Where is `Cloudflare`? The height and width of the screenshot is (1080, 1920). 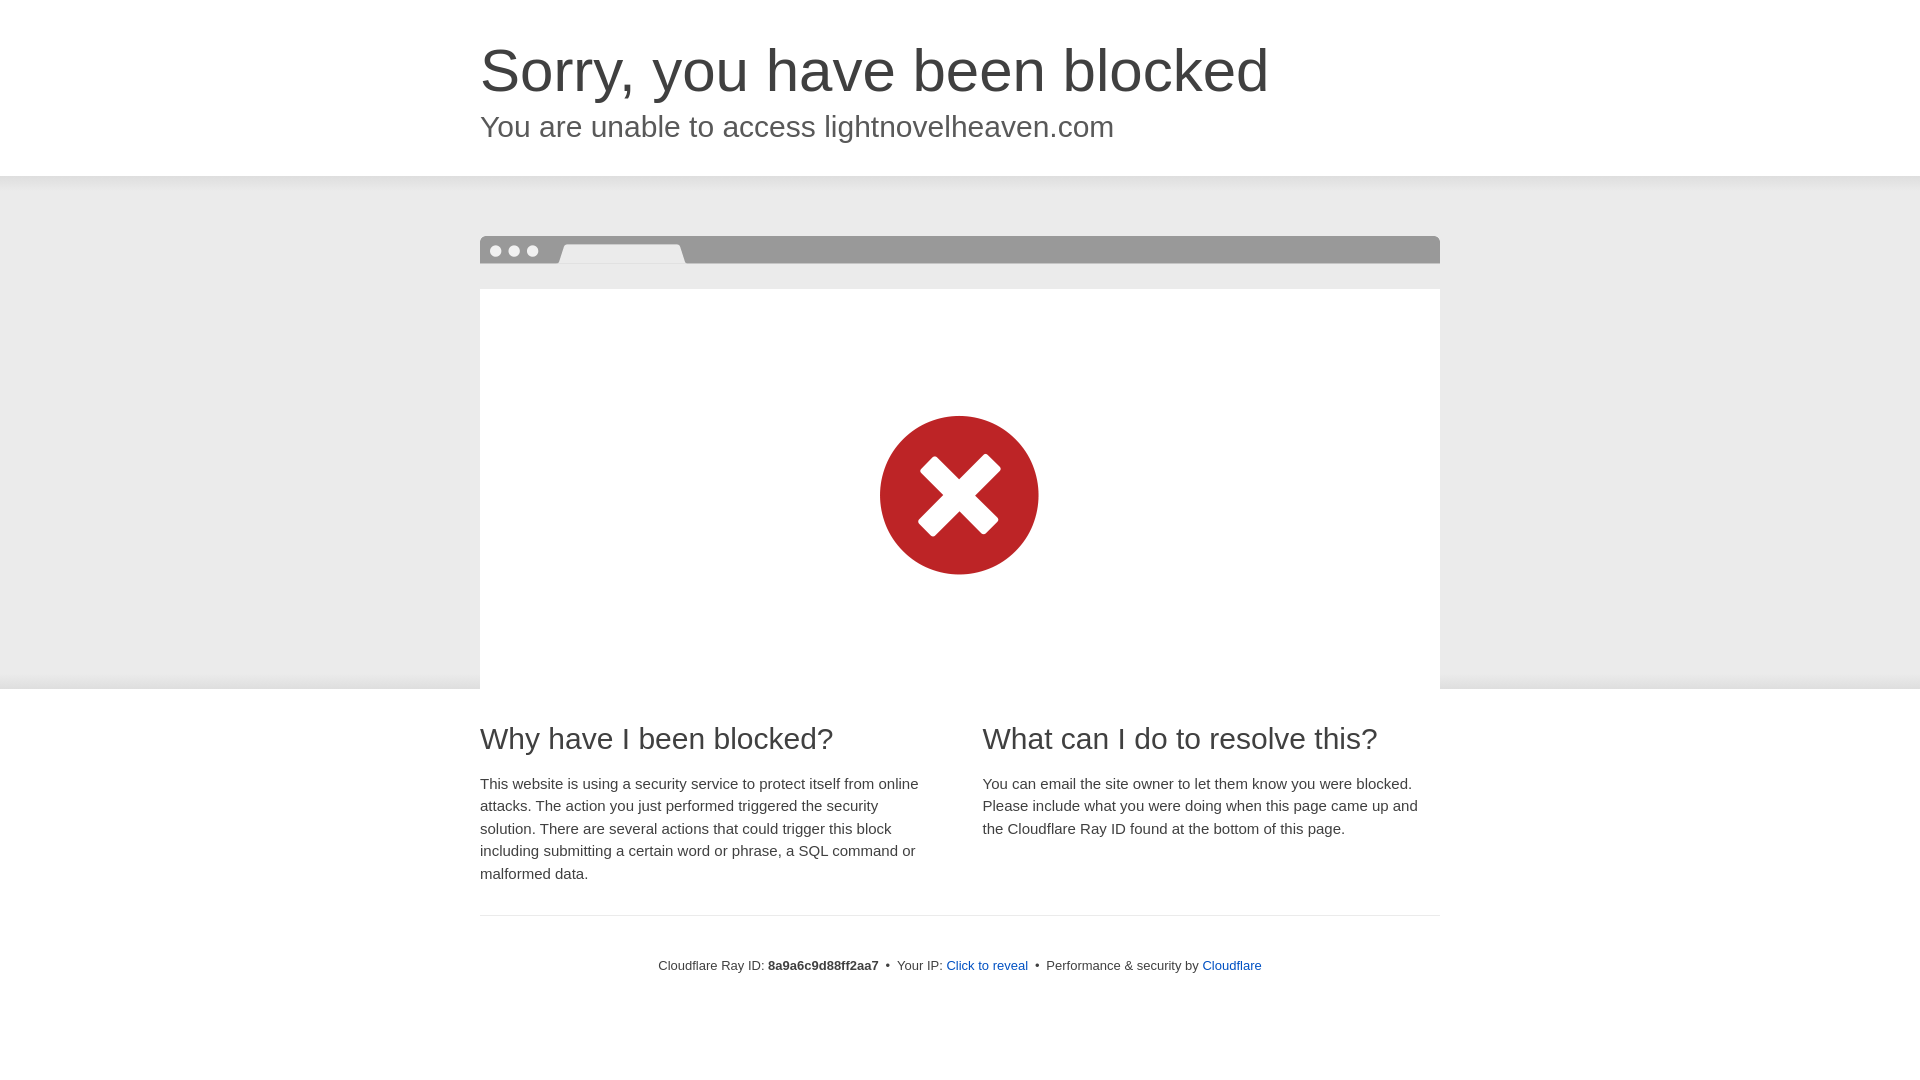
Cloudflare is located at coordinates (1231, 965).